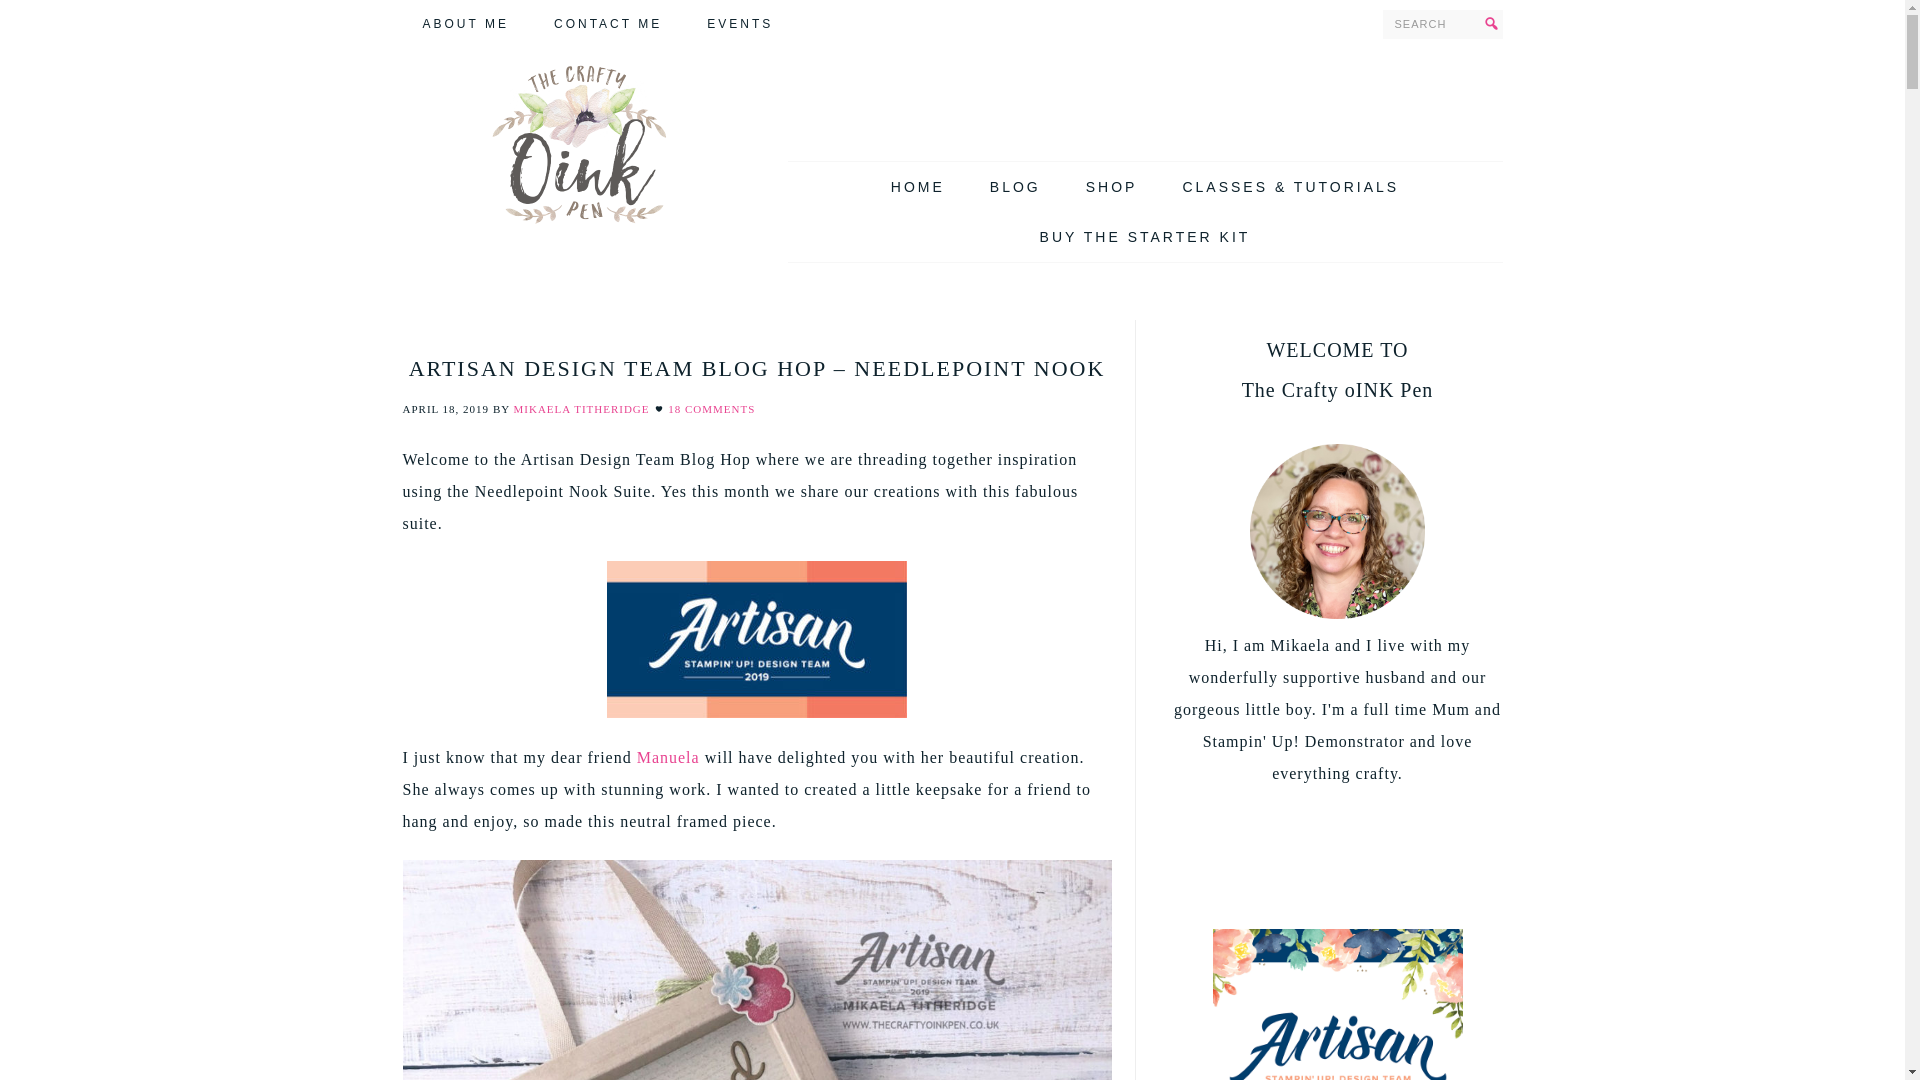  Describe the element at coordinates (576, 142) in the screenshot. I see `THE CRAFTY OINK PEN` at that location.